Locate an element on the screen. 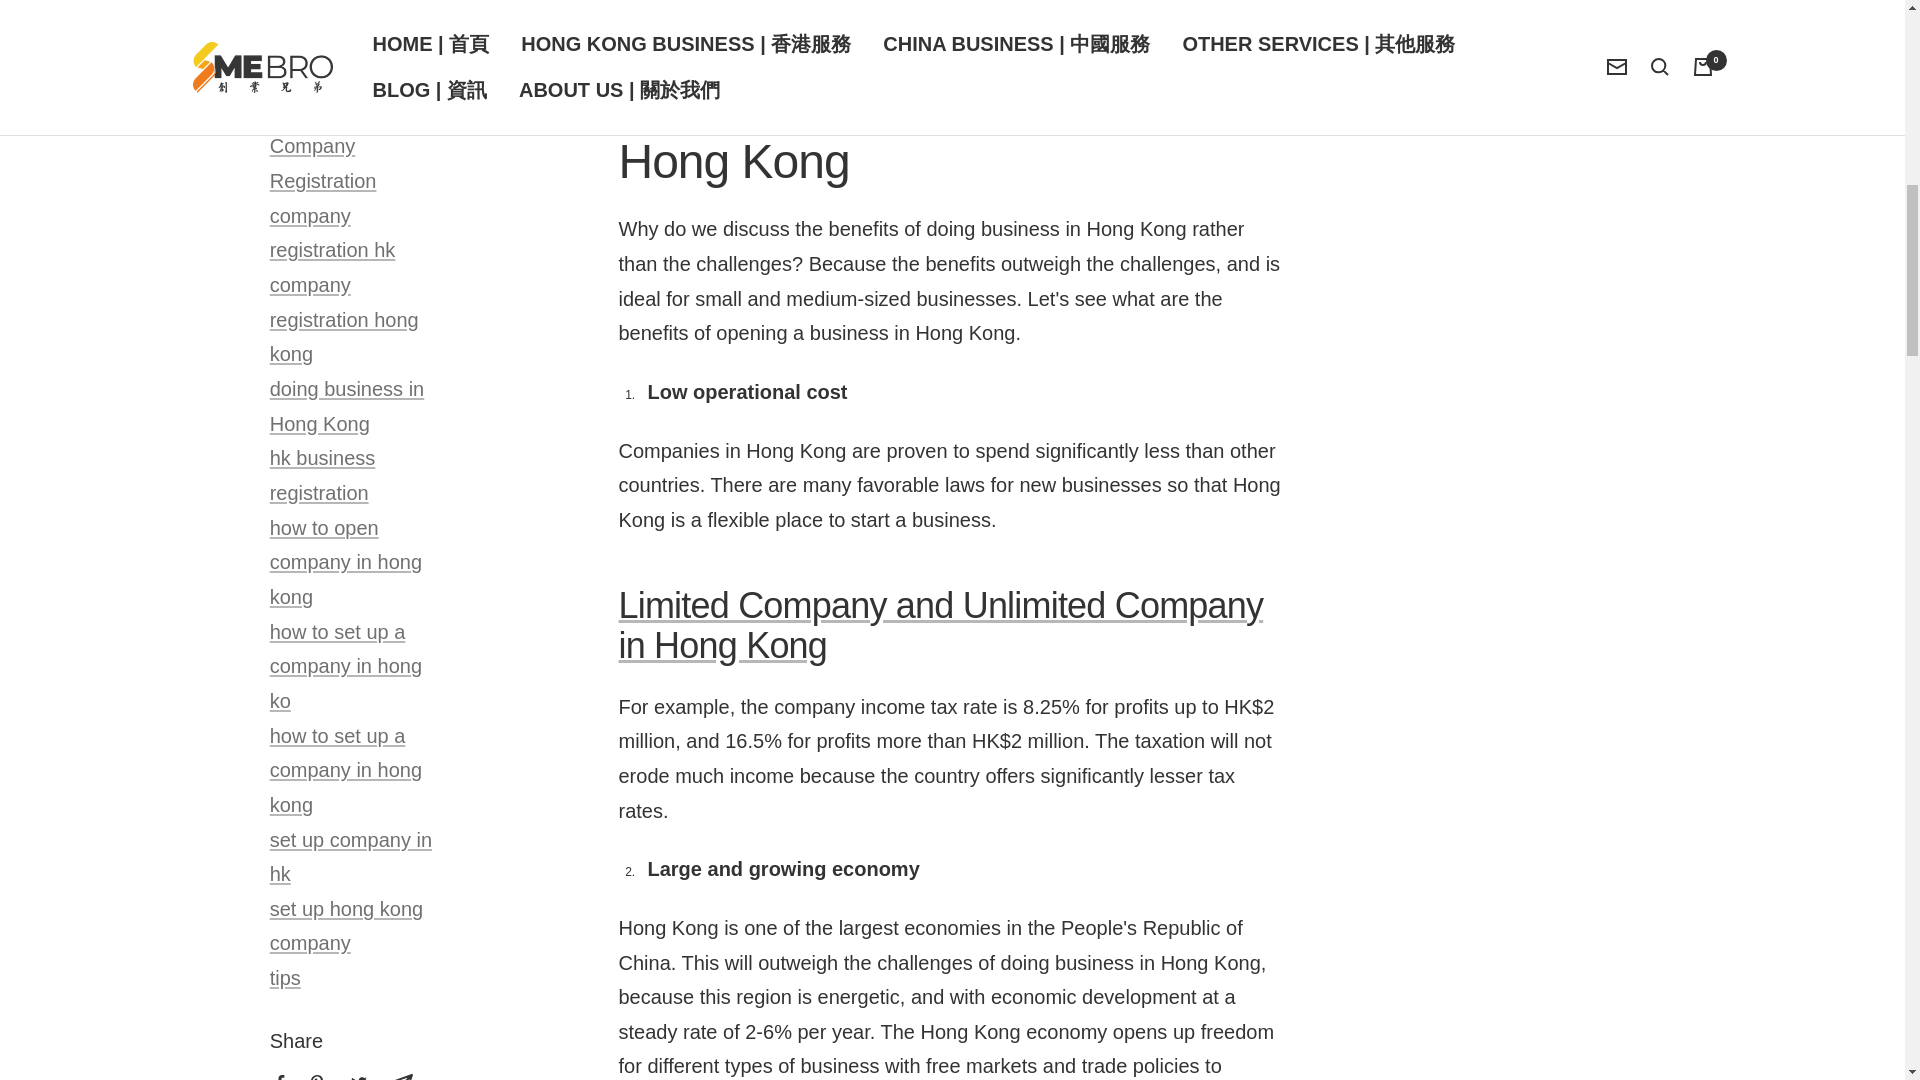  Company Registration is located at coordinates (323, 164).